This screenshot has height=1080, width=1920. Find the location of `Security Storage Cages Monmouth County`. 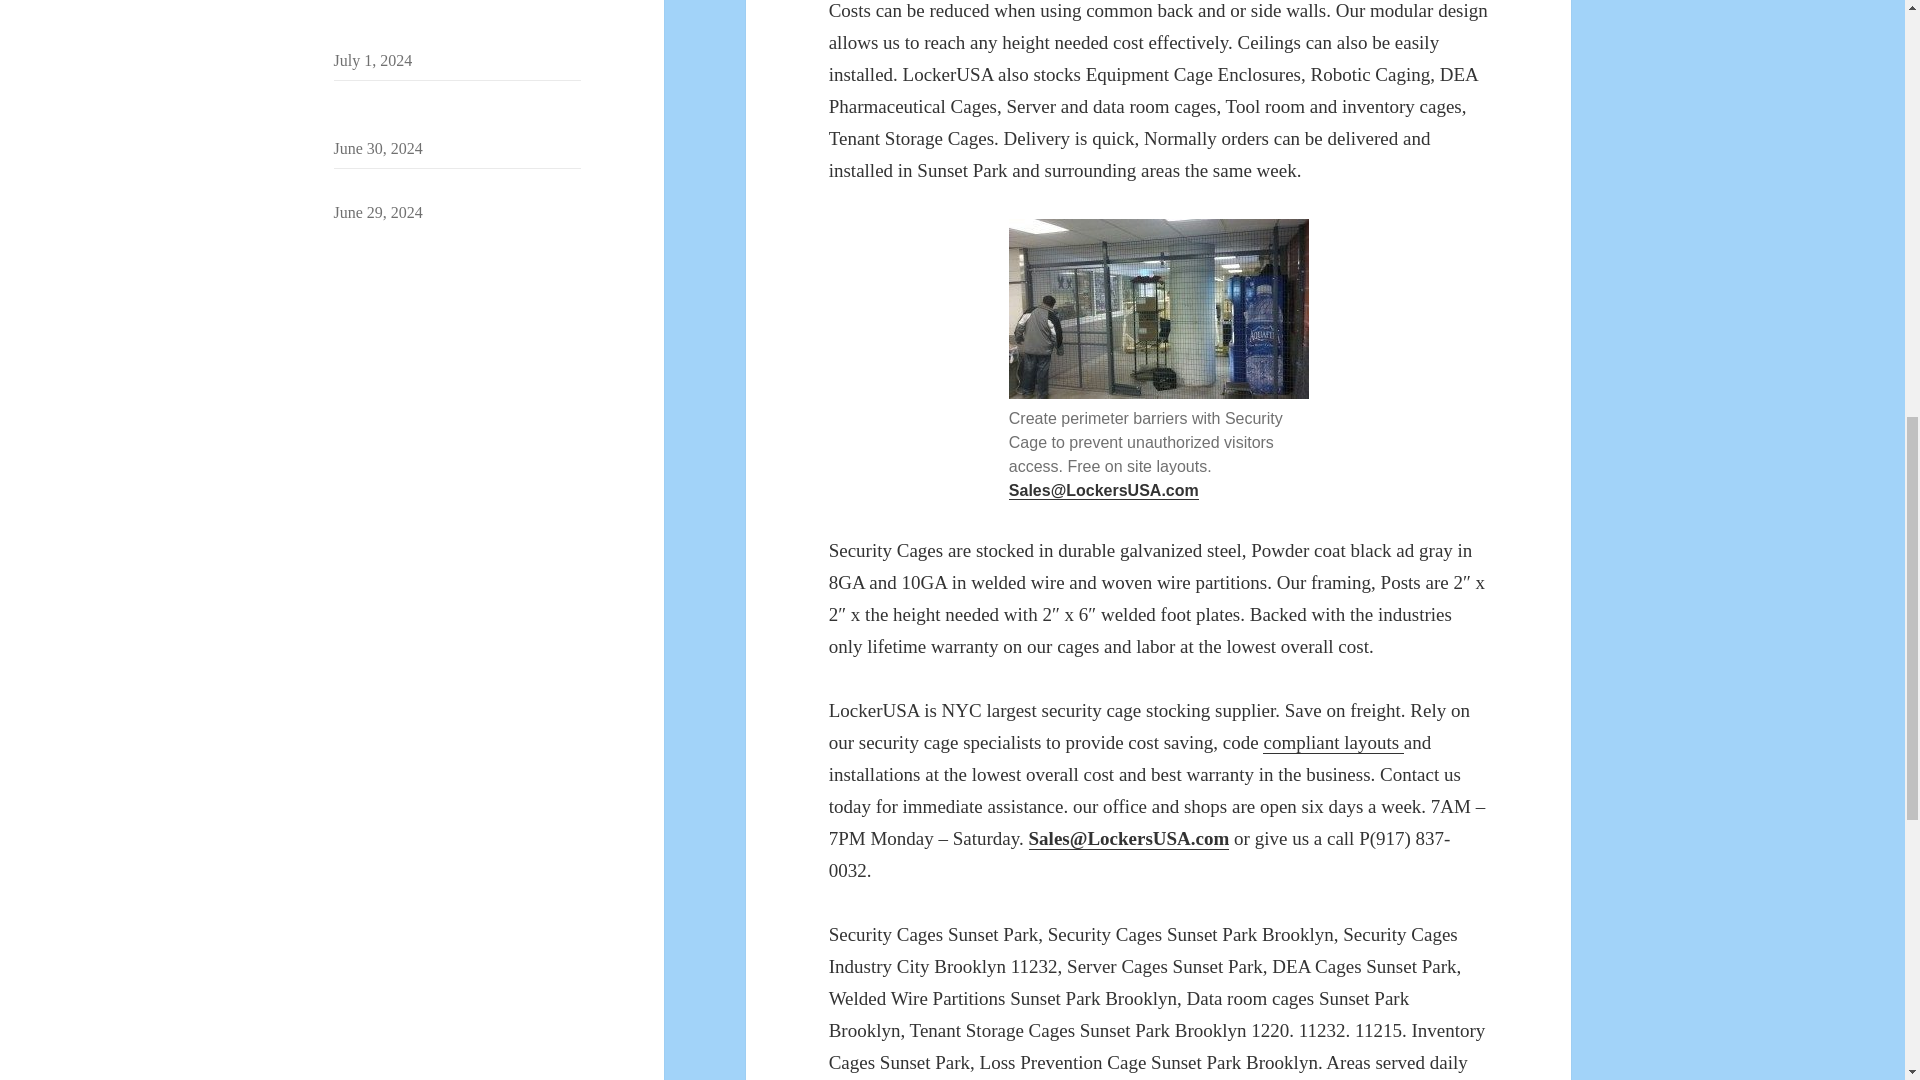

Security Storage Cages Monmouth County is located at coordinates (446, 112).